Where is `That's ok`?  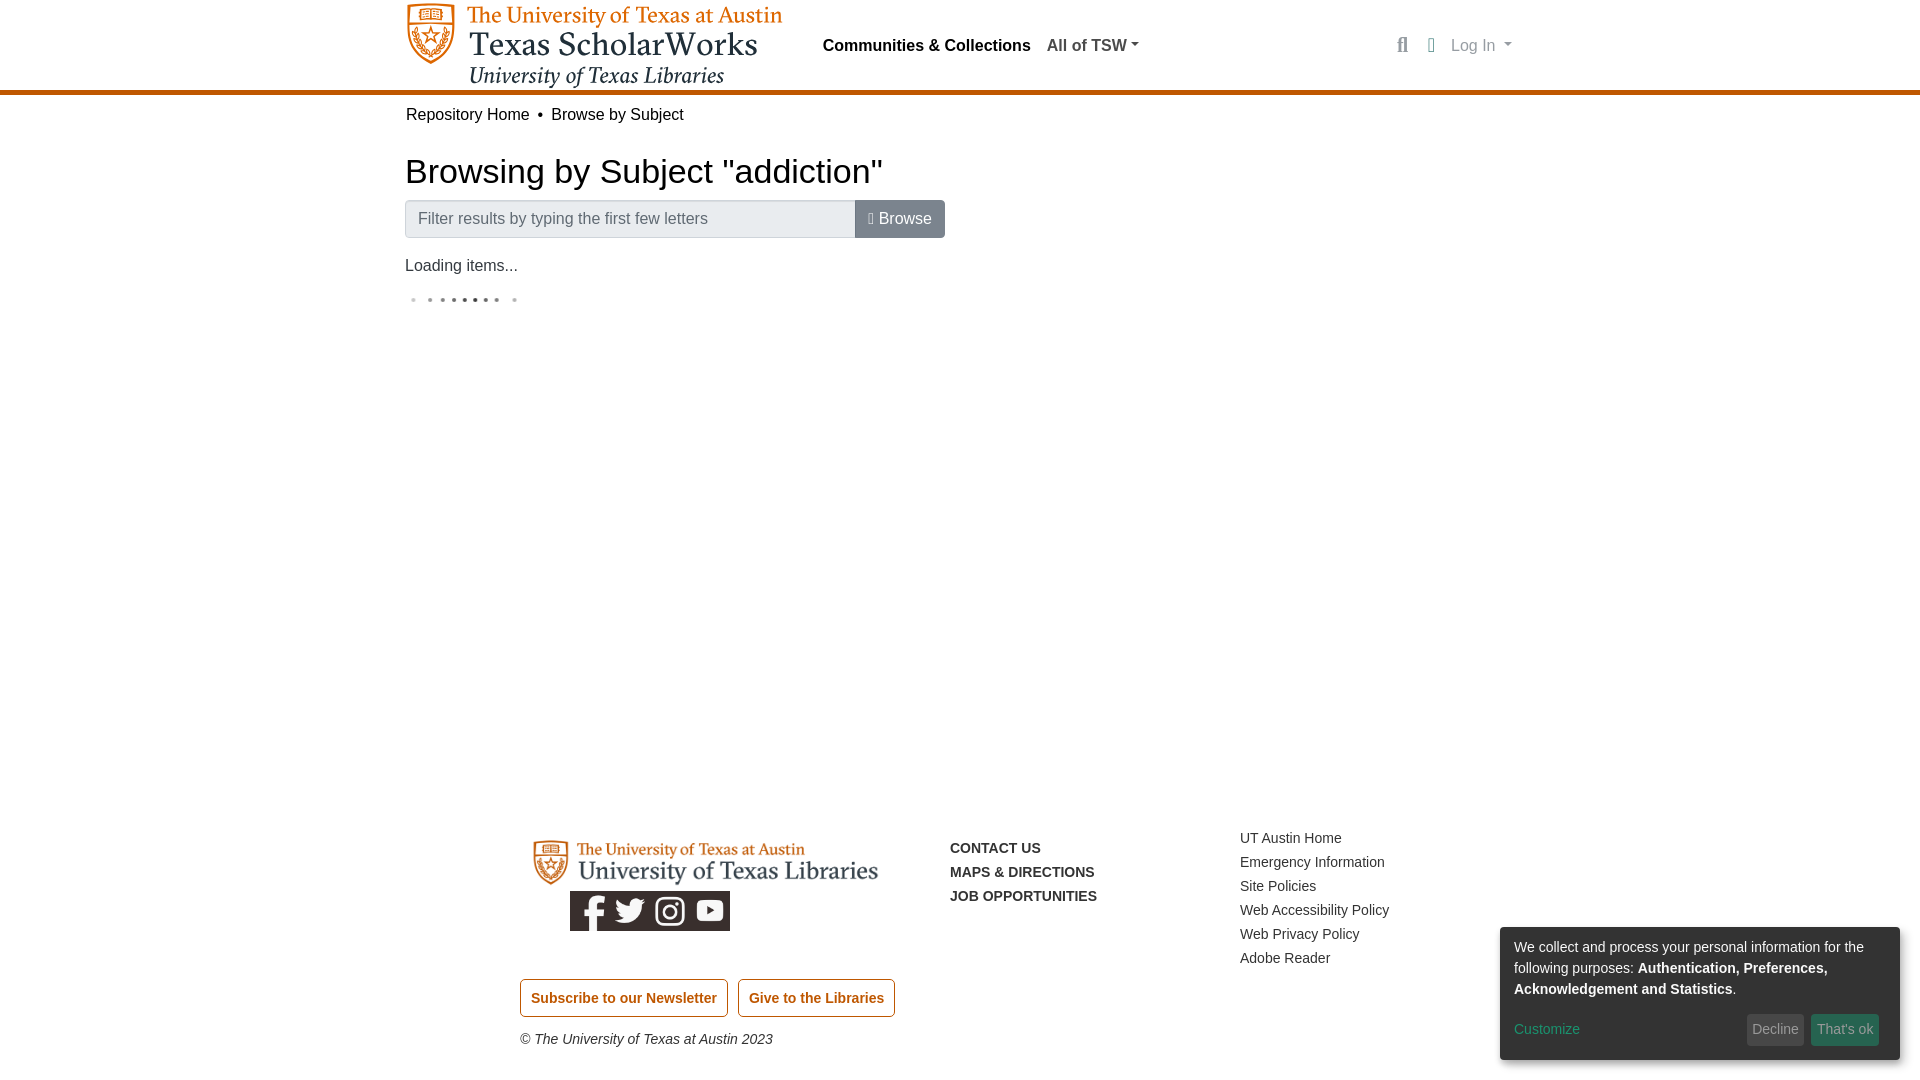 That's ok is located at coordinates (1844, 1030).